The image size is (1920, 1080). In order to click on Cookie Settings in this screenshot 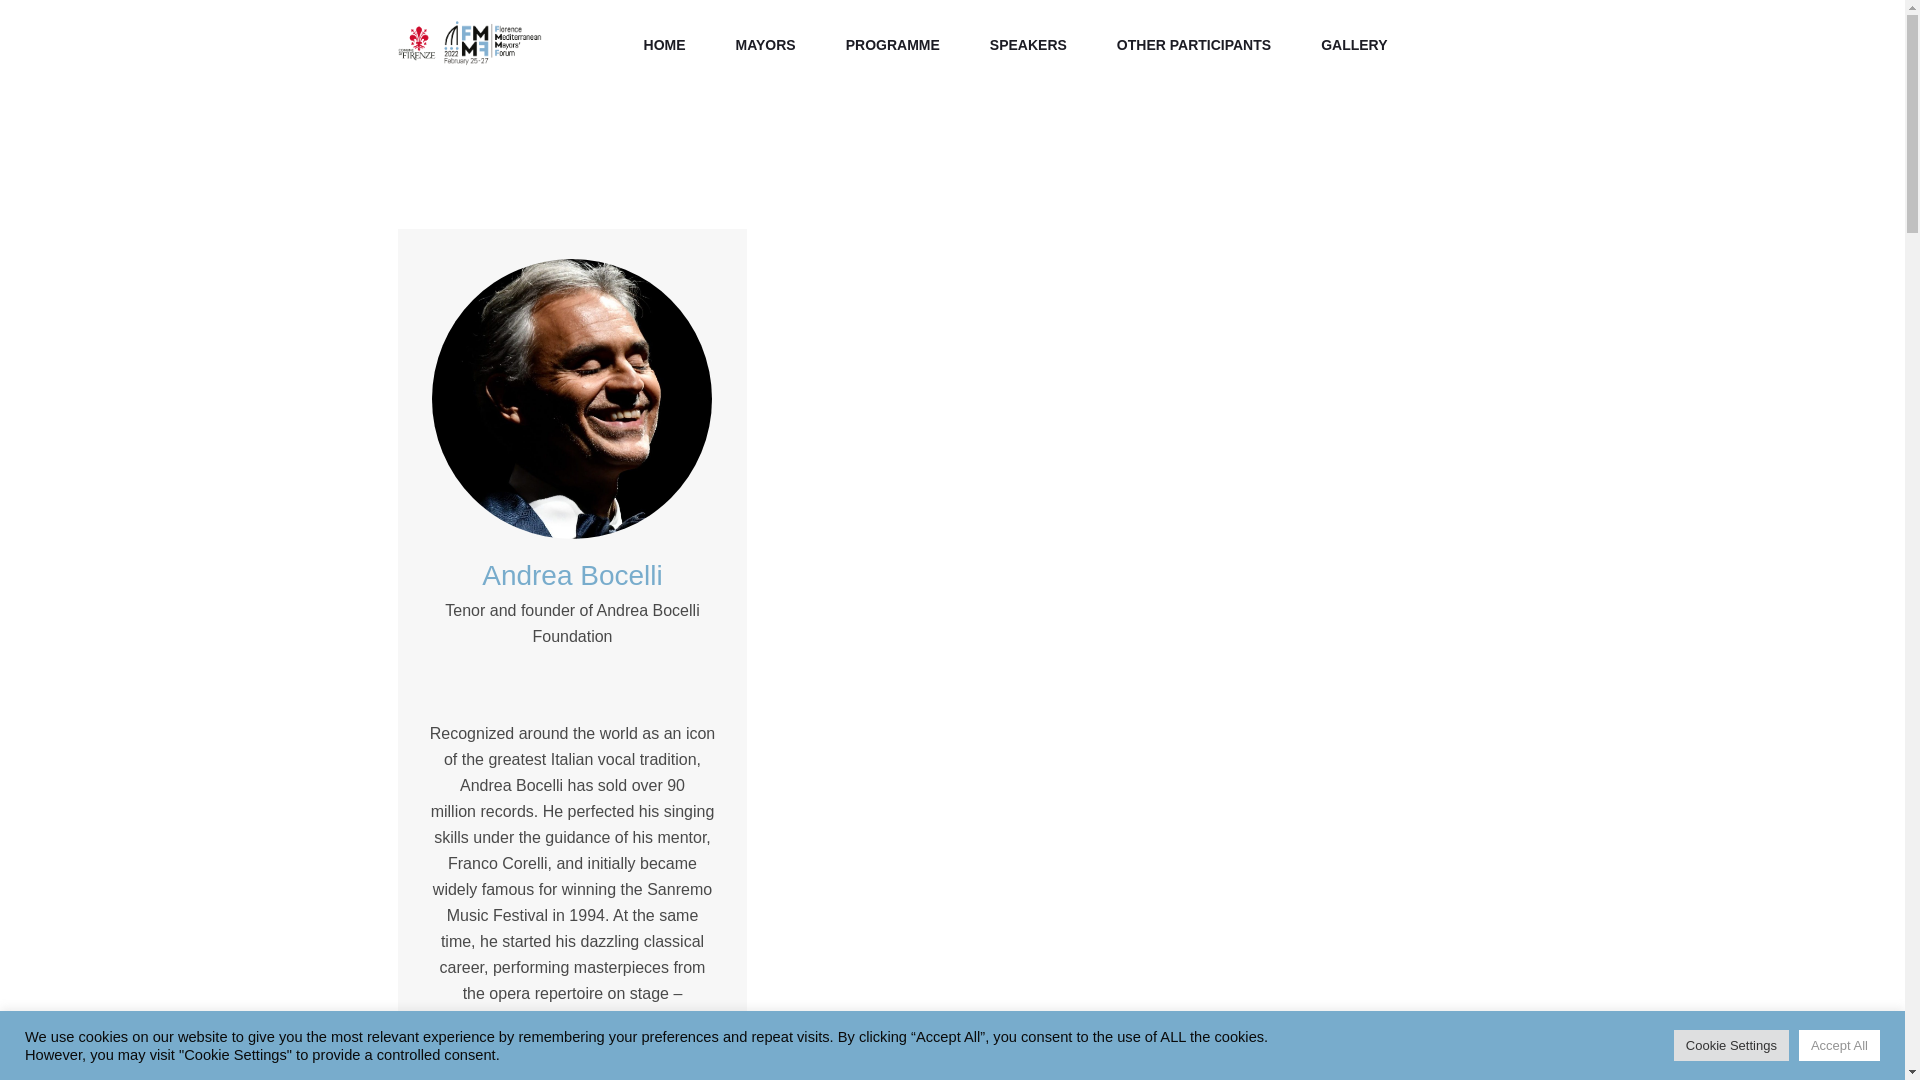, I will do `click(1732, 1045)`.